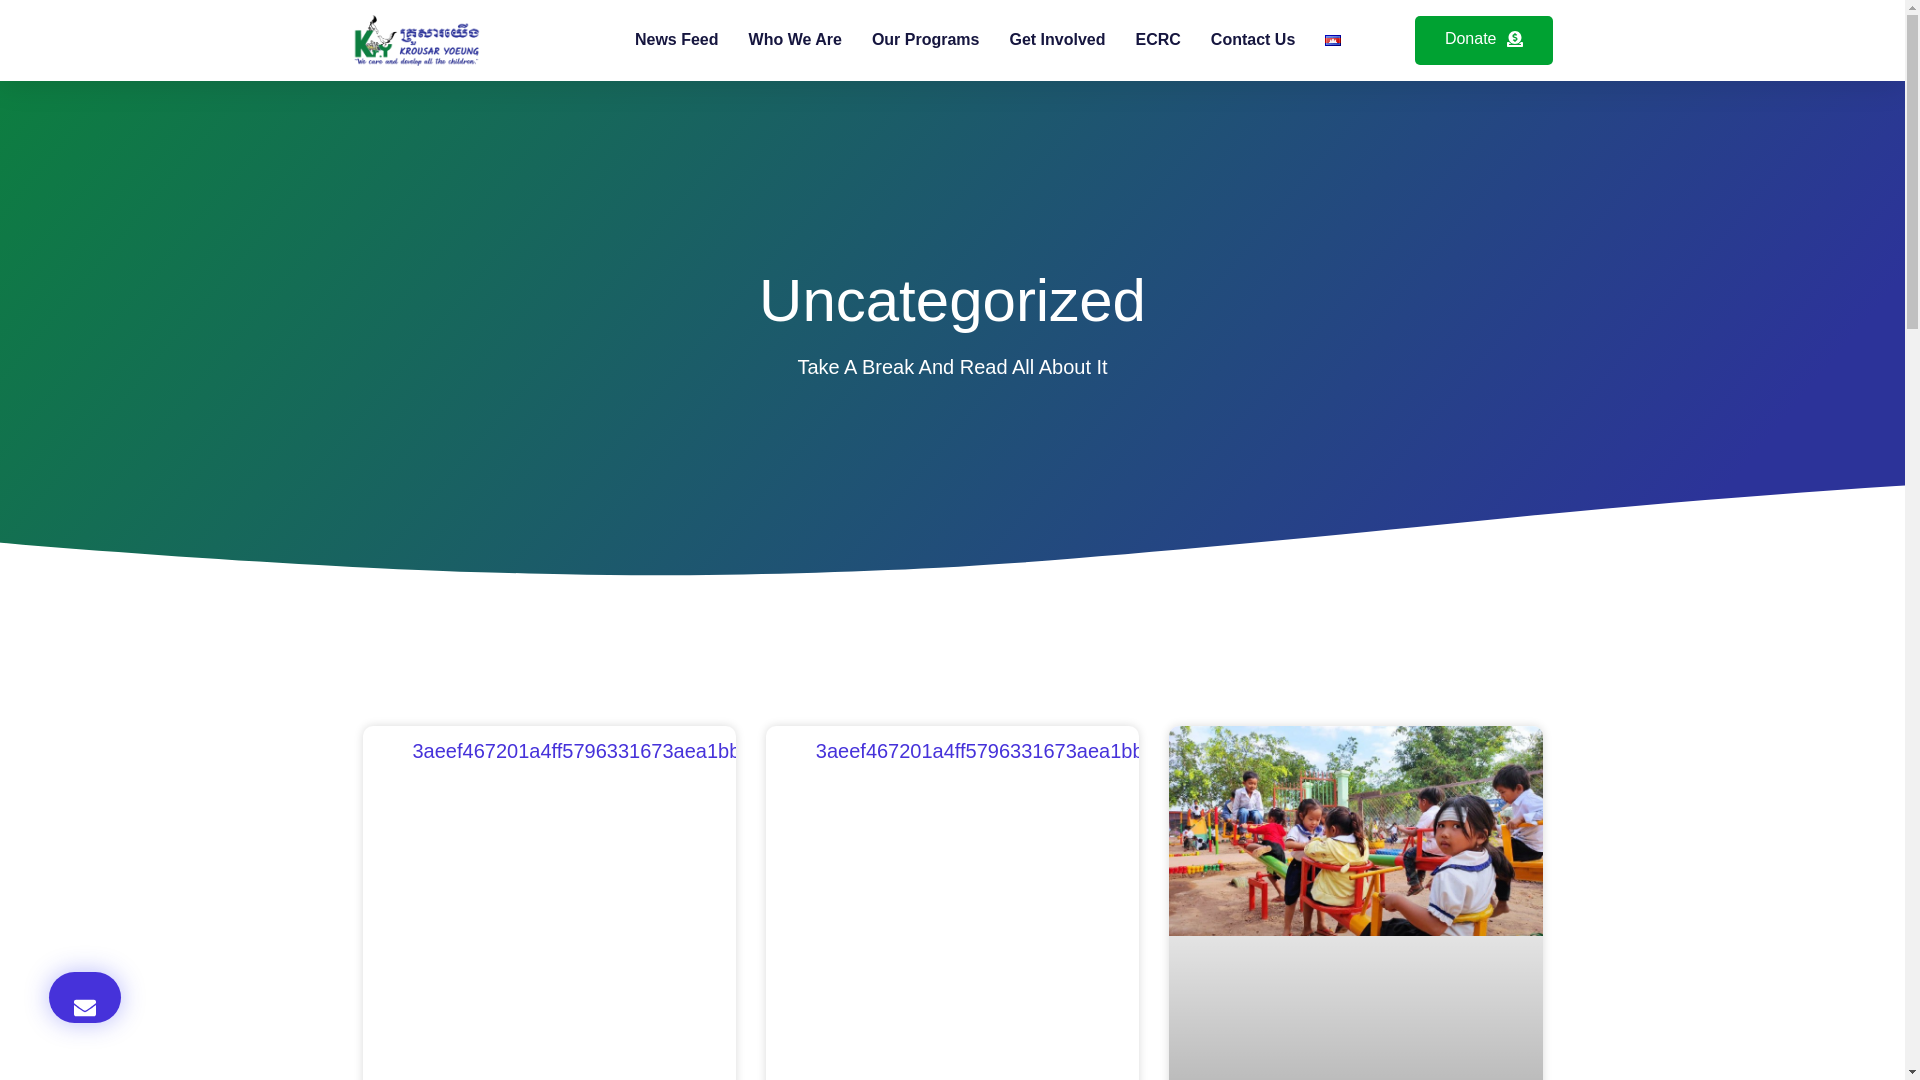 The image size is (1920, 1080). I want to click on Our Programs, so click(925, 40).